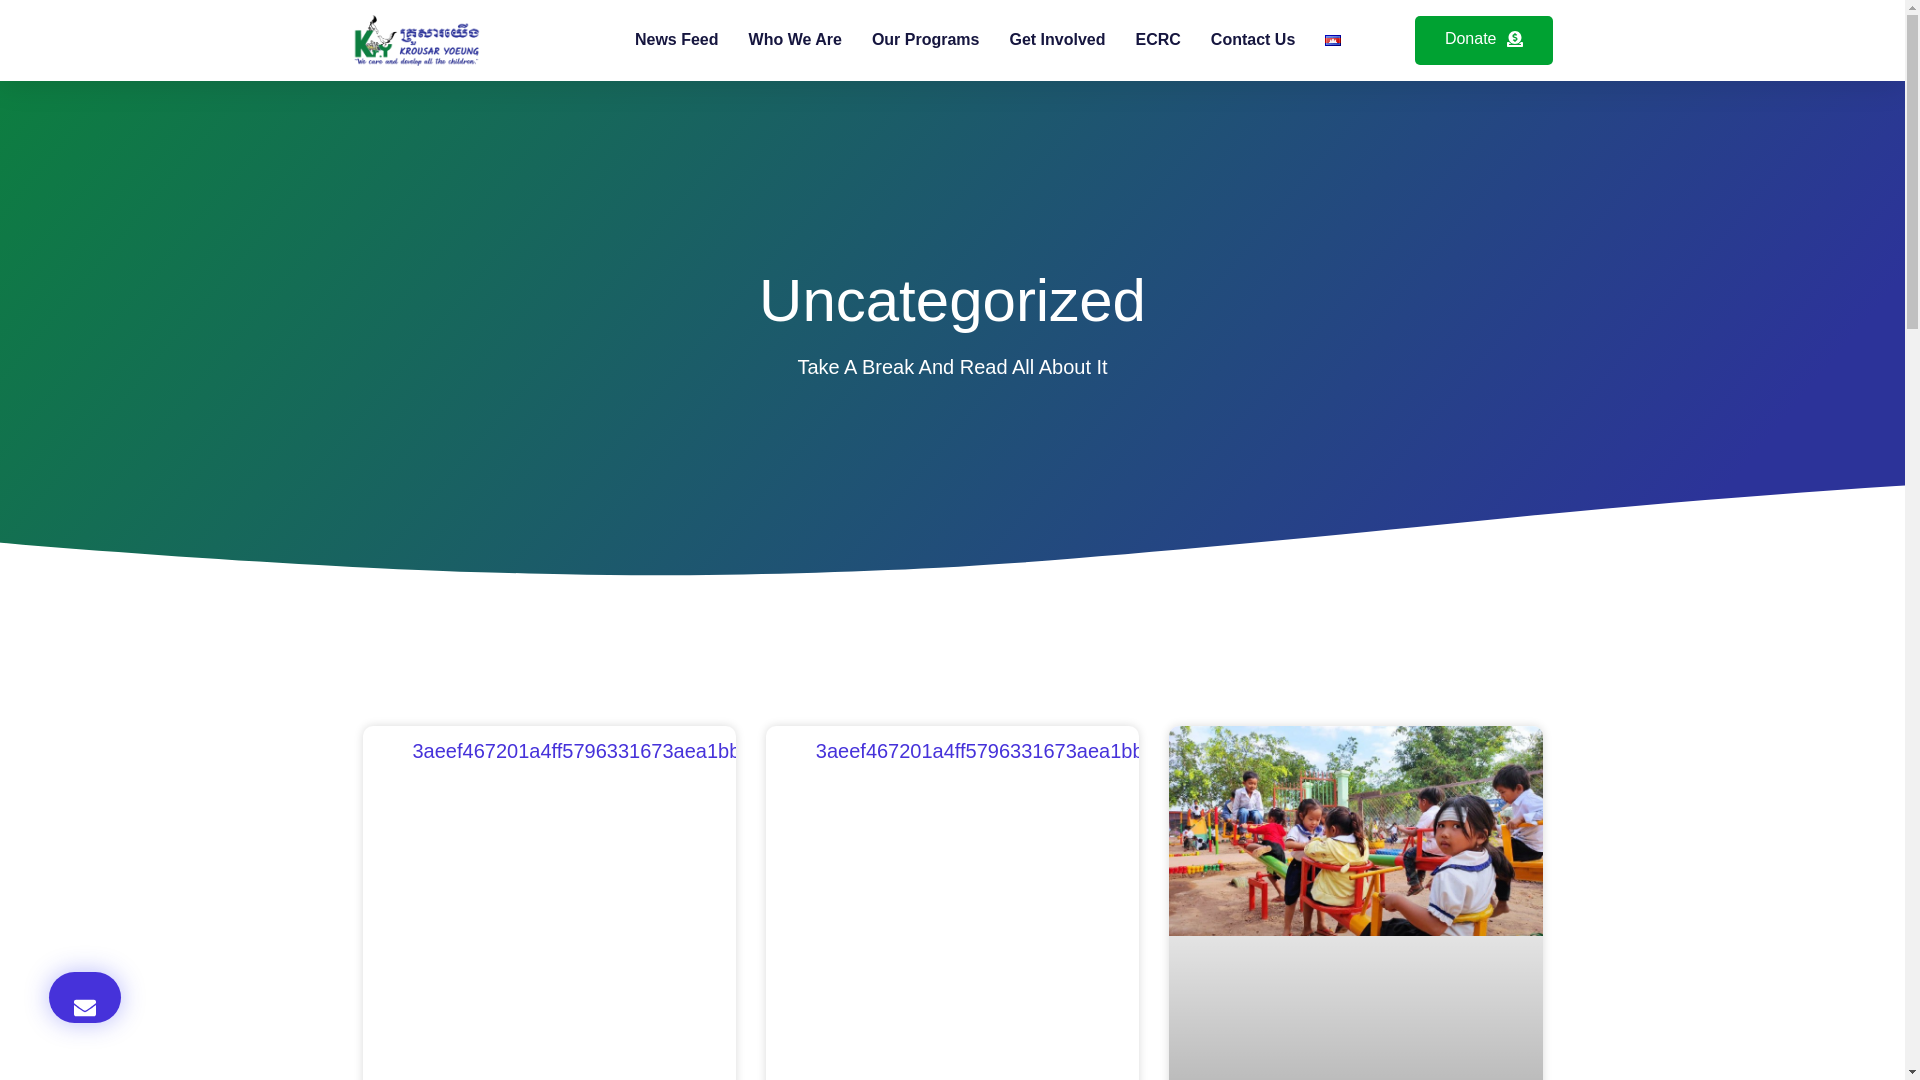 The image size is (1920, 1080). I want to click on Our Programs, so click(925, 40).